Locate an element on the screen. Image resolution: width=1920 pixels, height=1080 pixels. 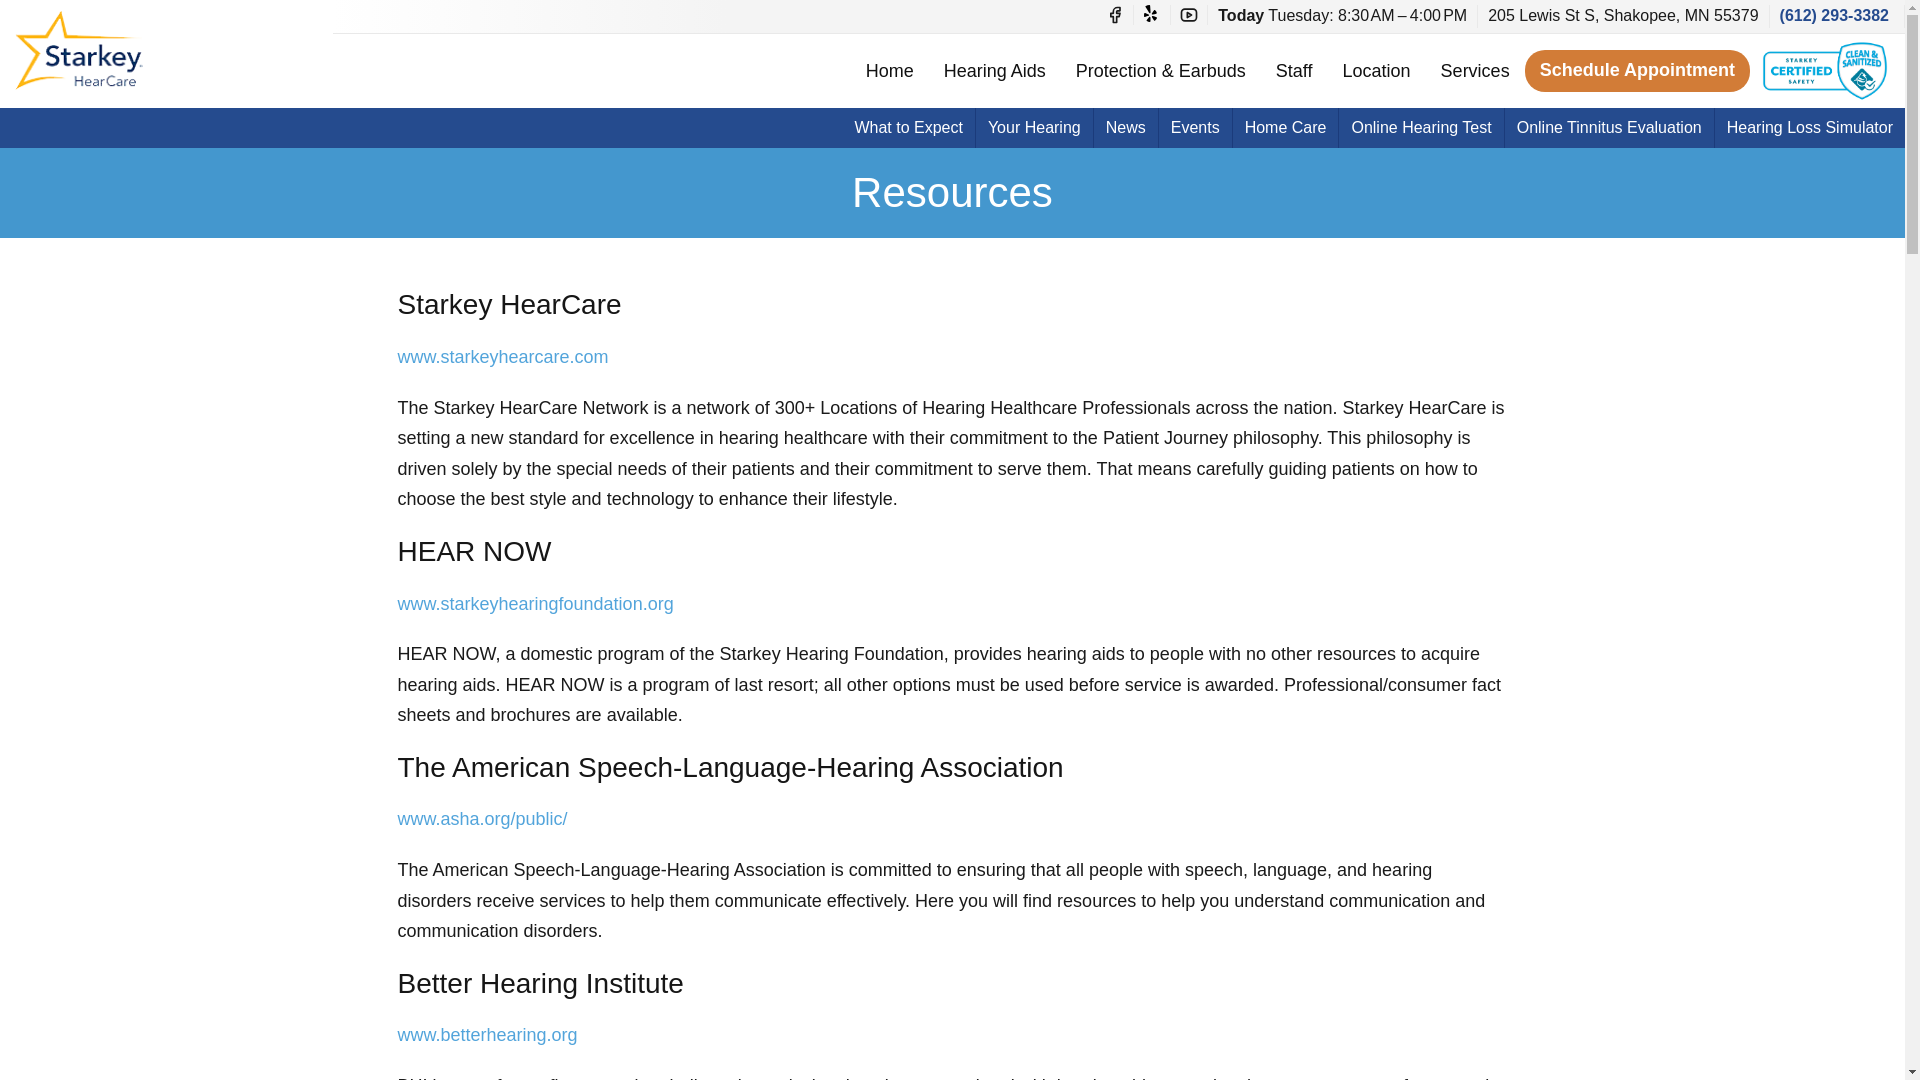
What to Expect is located at coordinates (908, 128).